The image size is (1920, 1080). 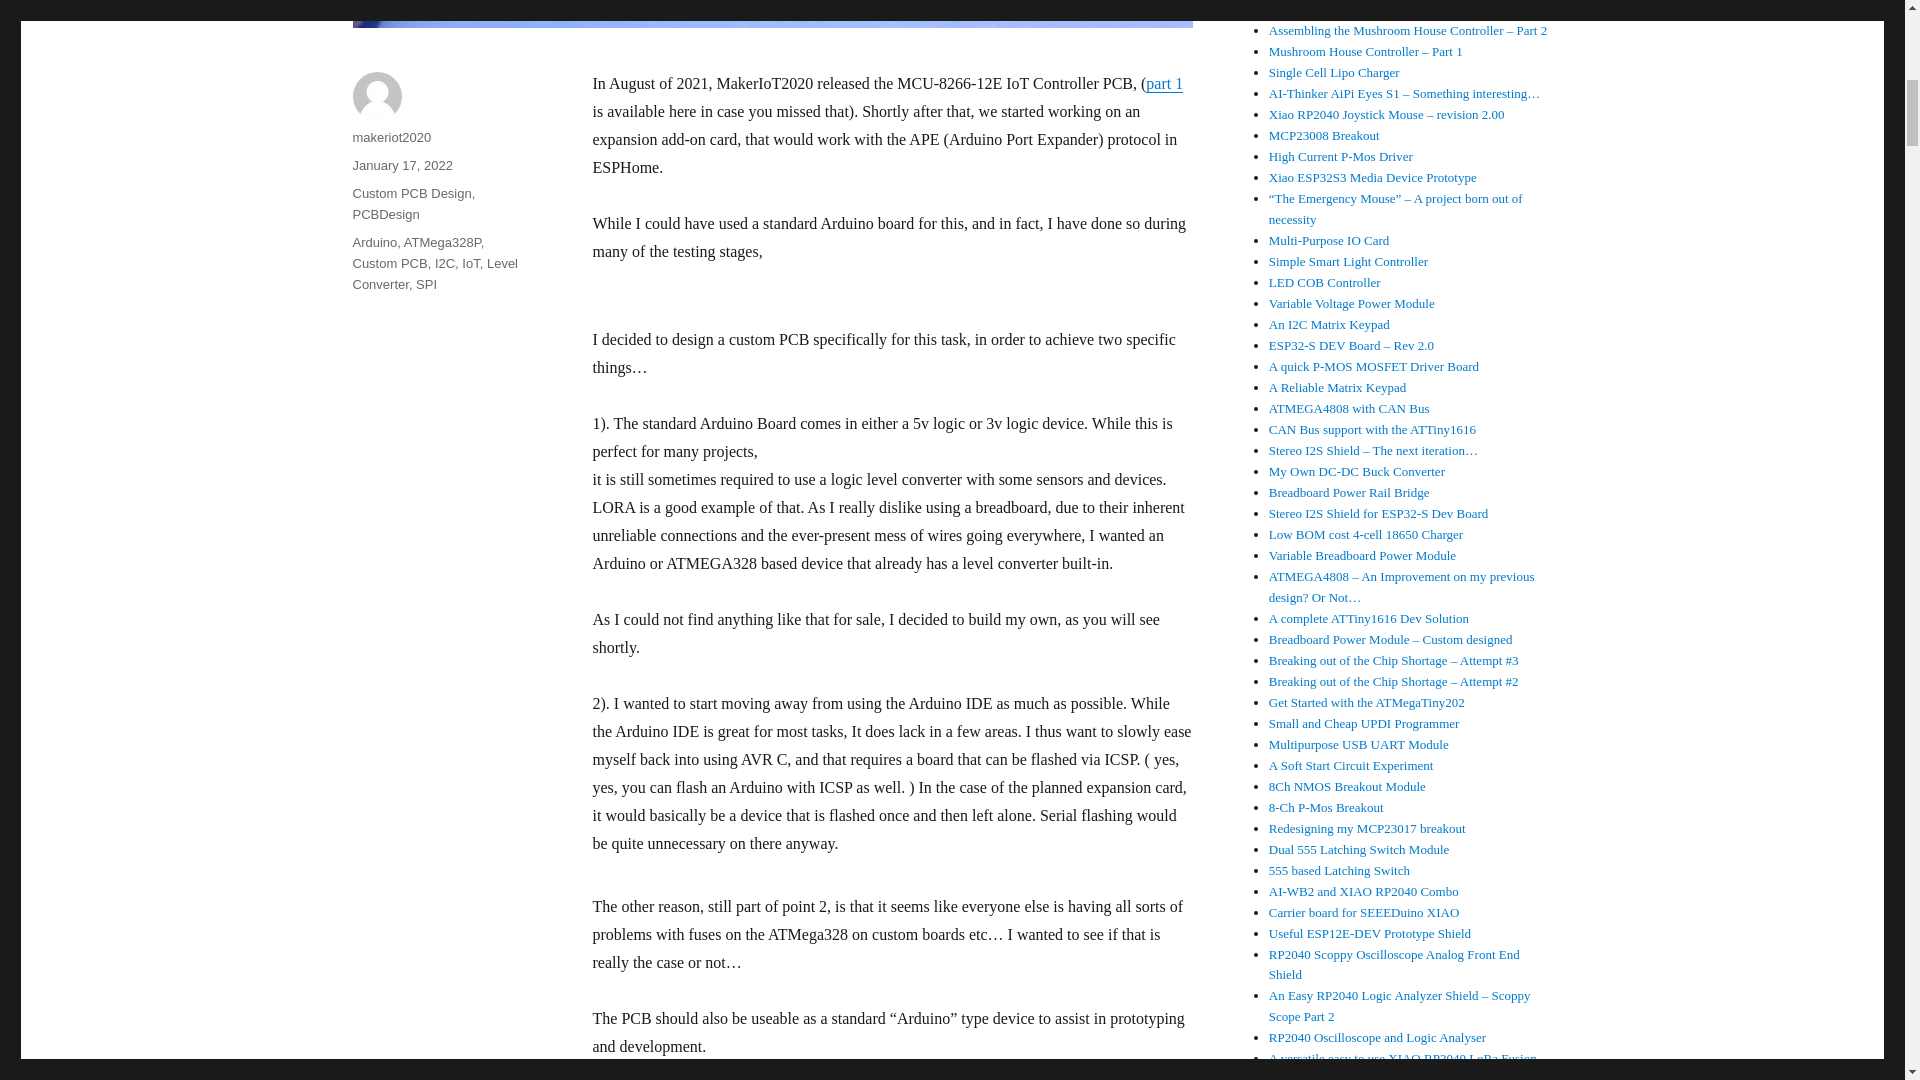 What do you see at coordinates (442, 242) in the screenshot?
I see `ATMega328P` at bounding box center [442, 242].